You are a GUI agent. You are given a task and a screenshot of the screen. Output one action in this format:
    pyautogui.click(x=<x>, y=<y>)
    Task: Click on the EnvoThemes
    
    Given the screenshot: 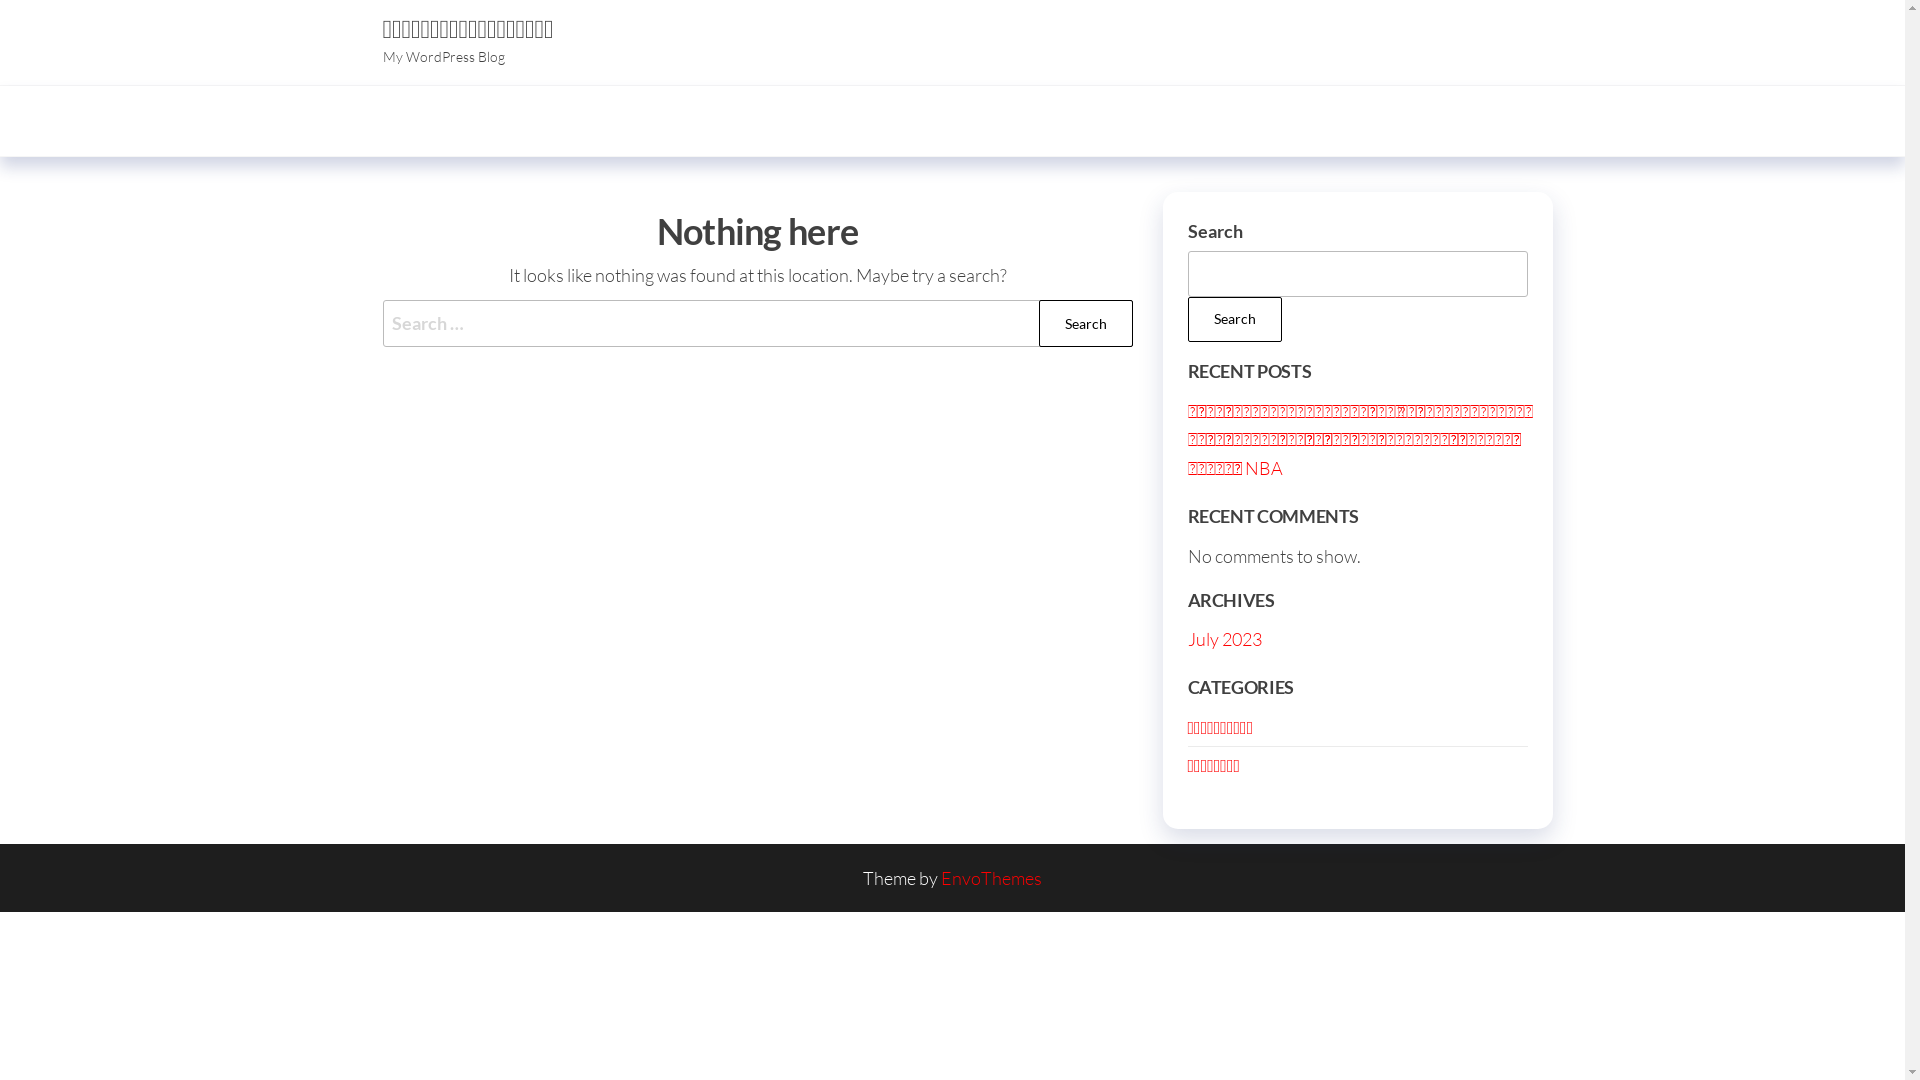 What is the action you would take?
    pyautogui.click(x=992, y=878)
    